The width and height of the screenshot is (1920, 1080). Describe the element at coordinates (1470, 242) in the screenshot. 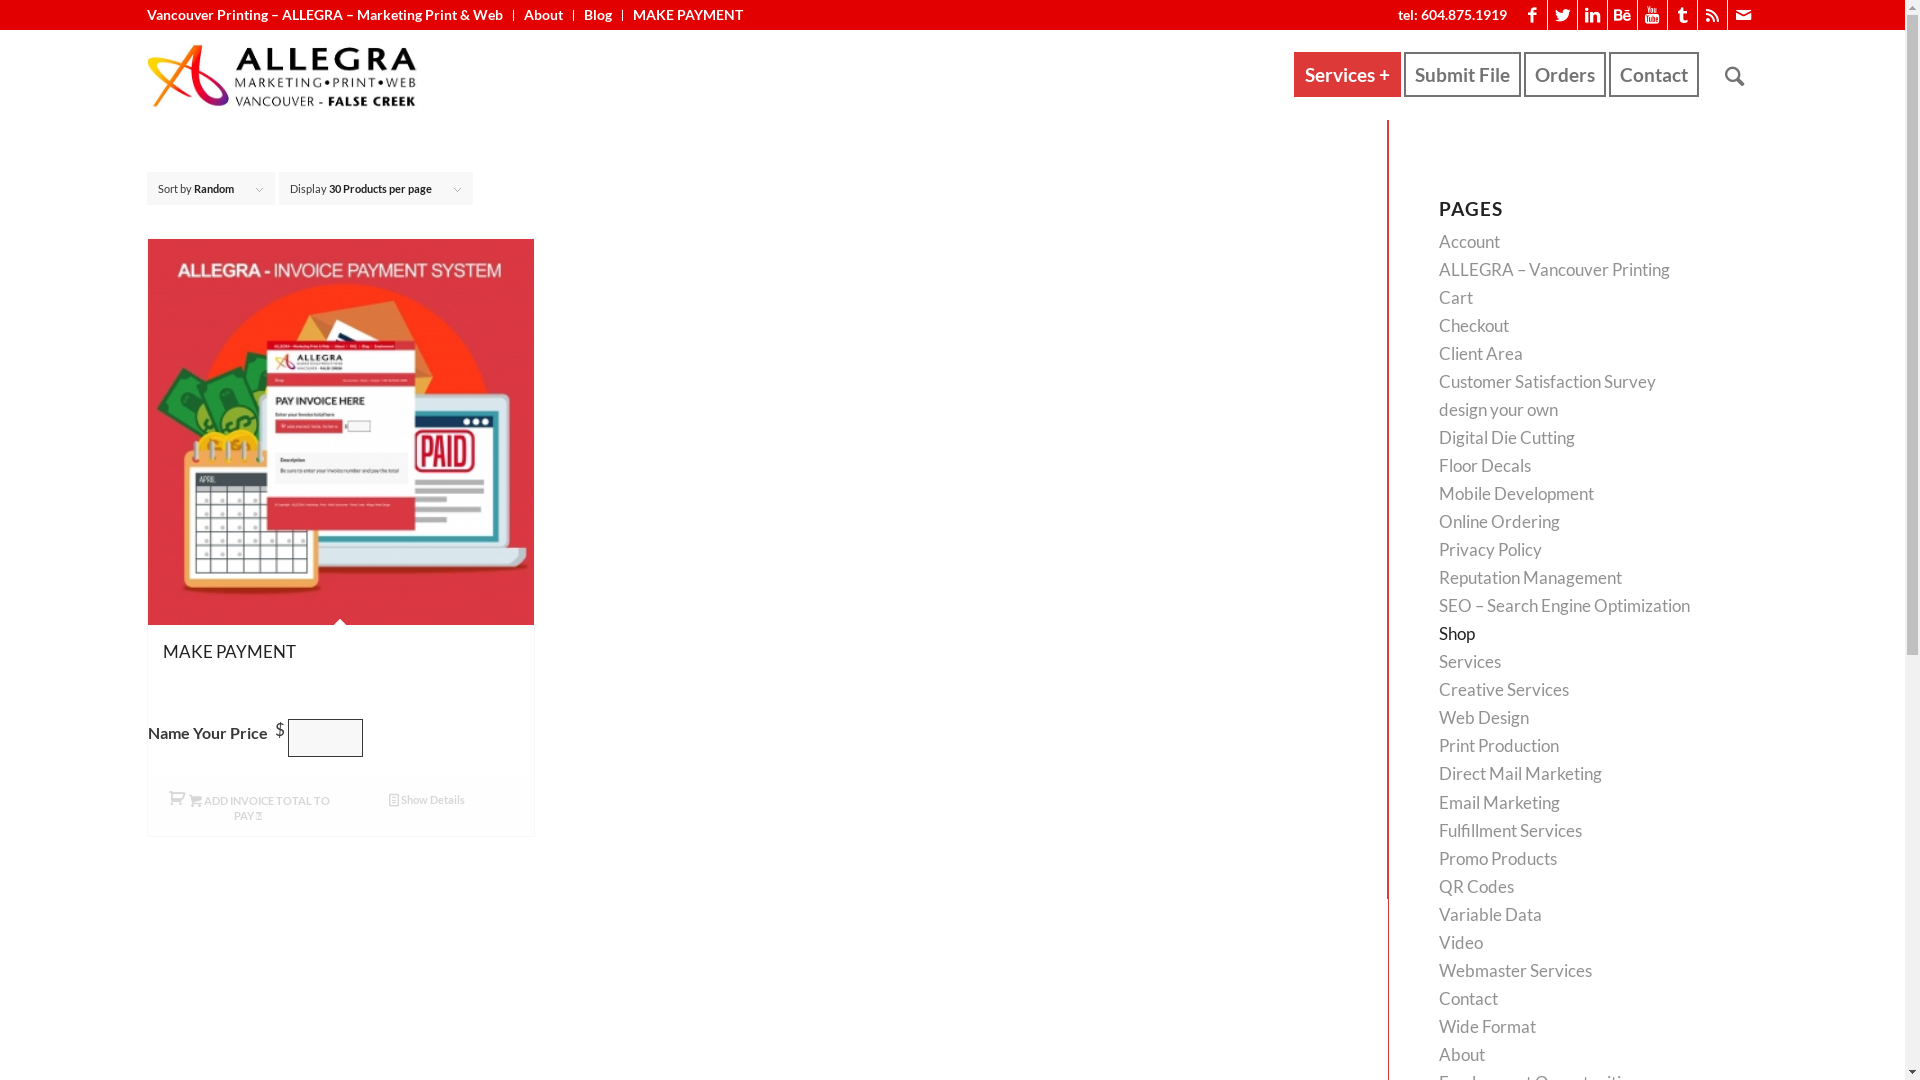

I see `Account` at that location.